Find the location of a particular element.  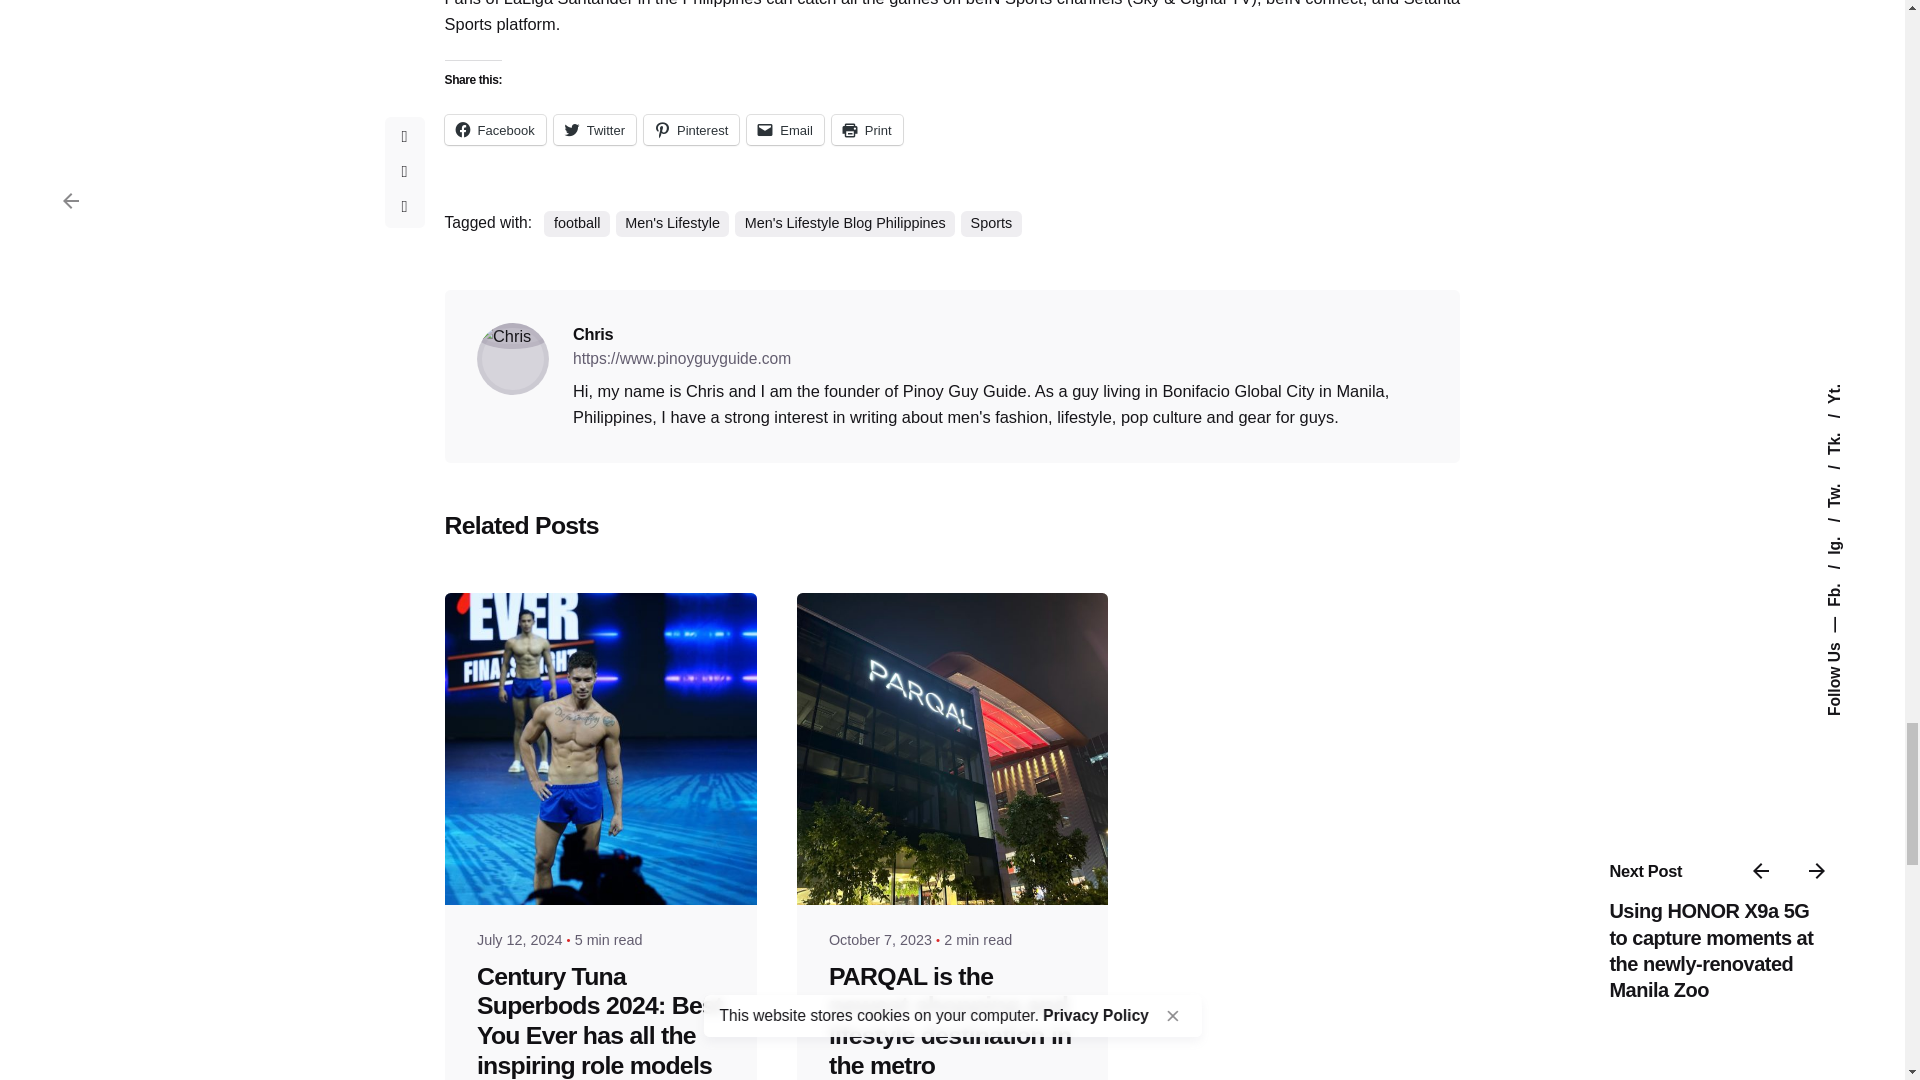

Click to share on Facebook is located at coordinates (495, 129).